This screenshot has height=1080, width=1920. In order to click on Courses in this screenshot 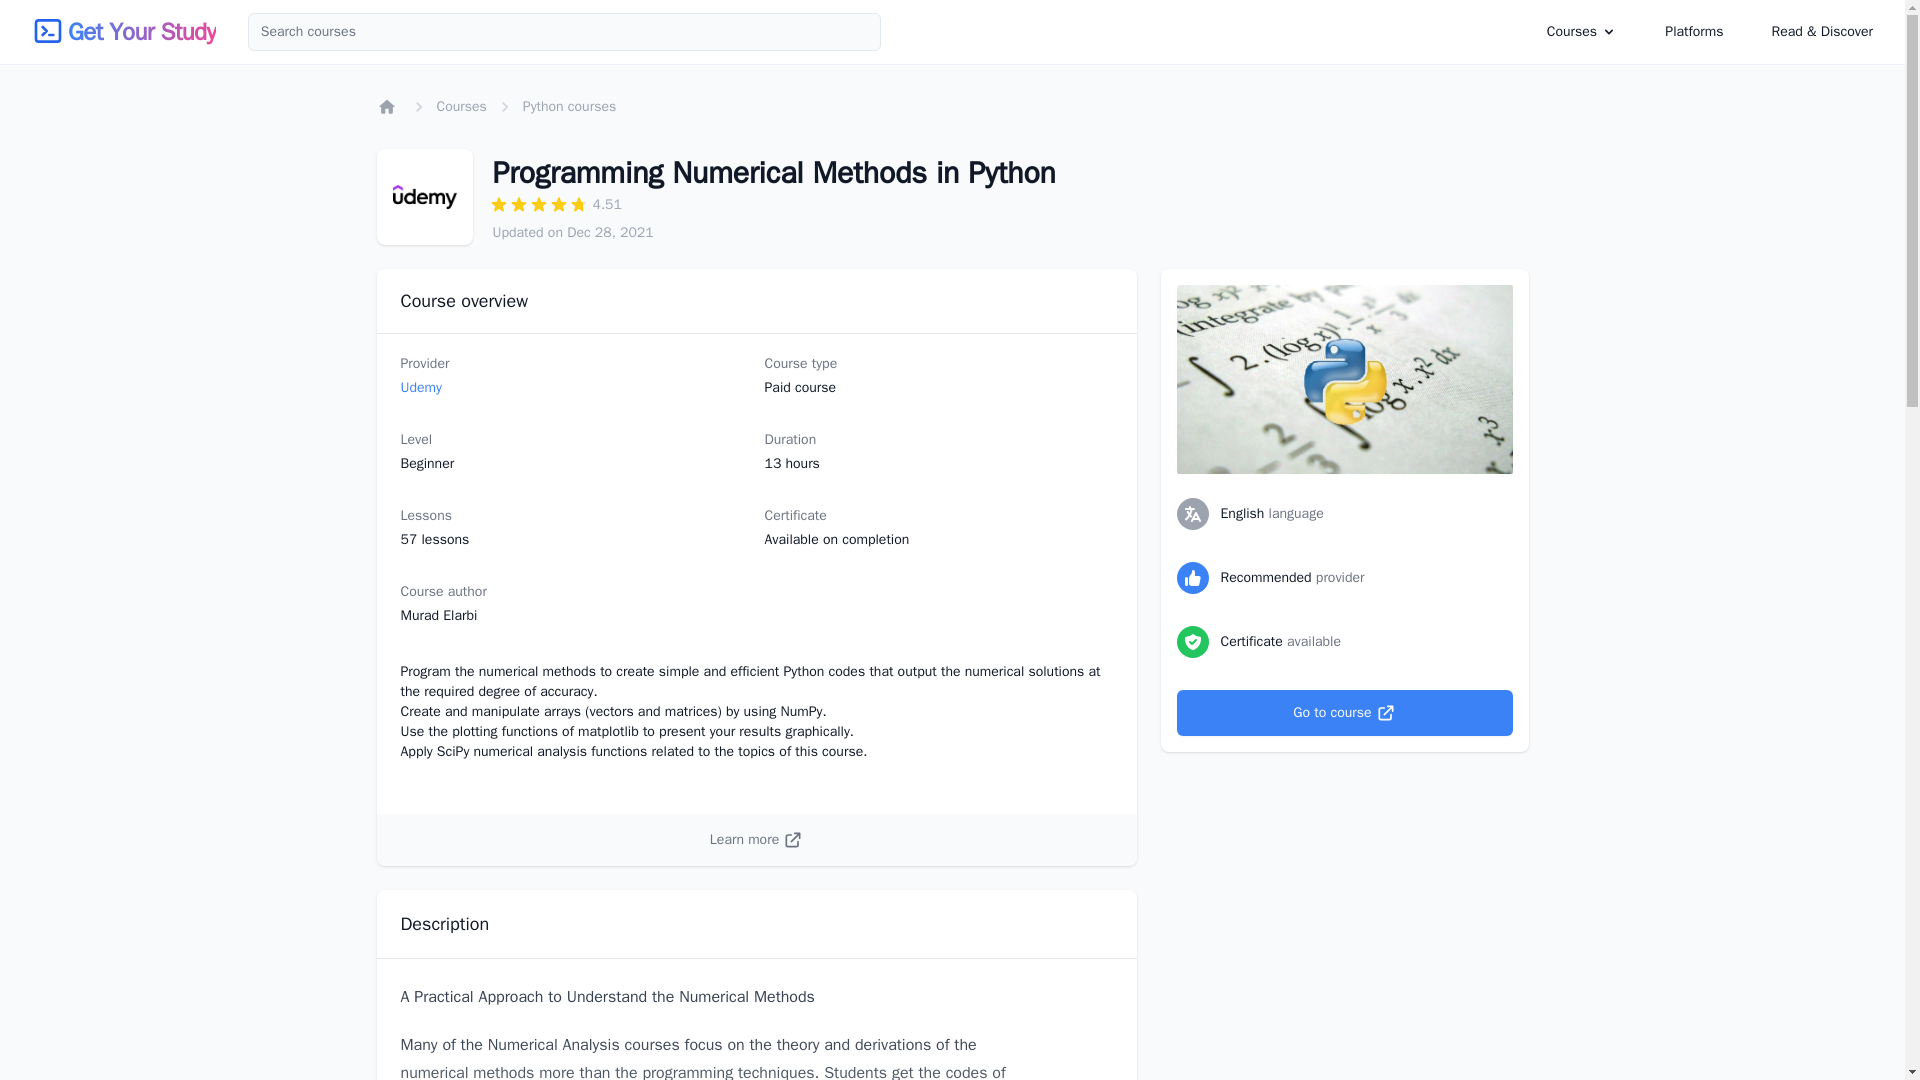, I will do `click(1582, 32)`.